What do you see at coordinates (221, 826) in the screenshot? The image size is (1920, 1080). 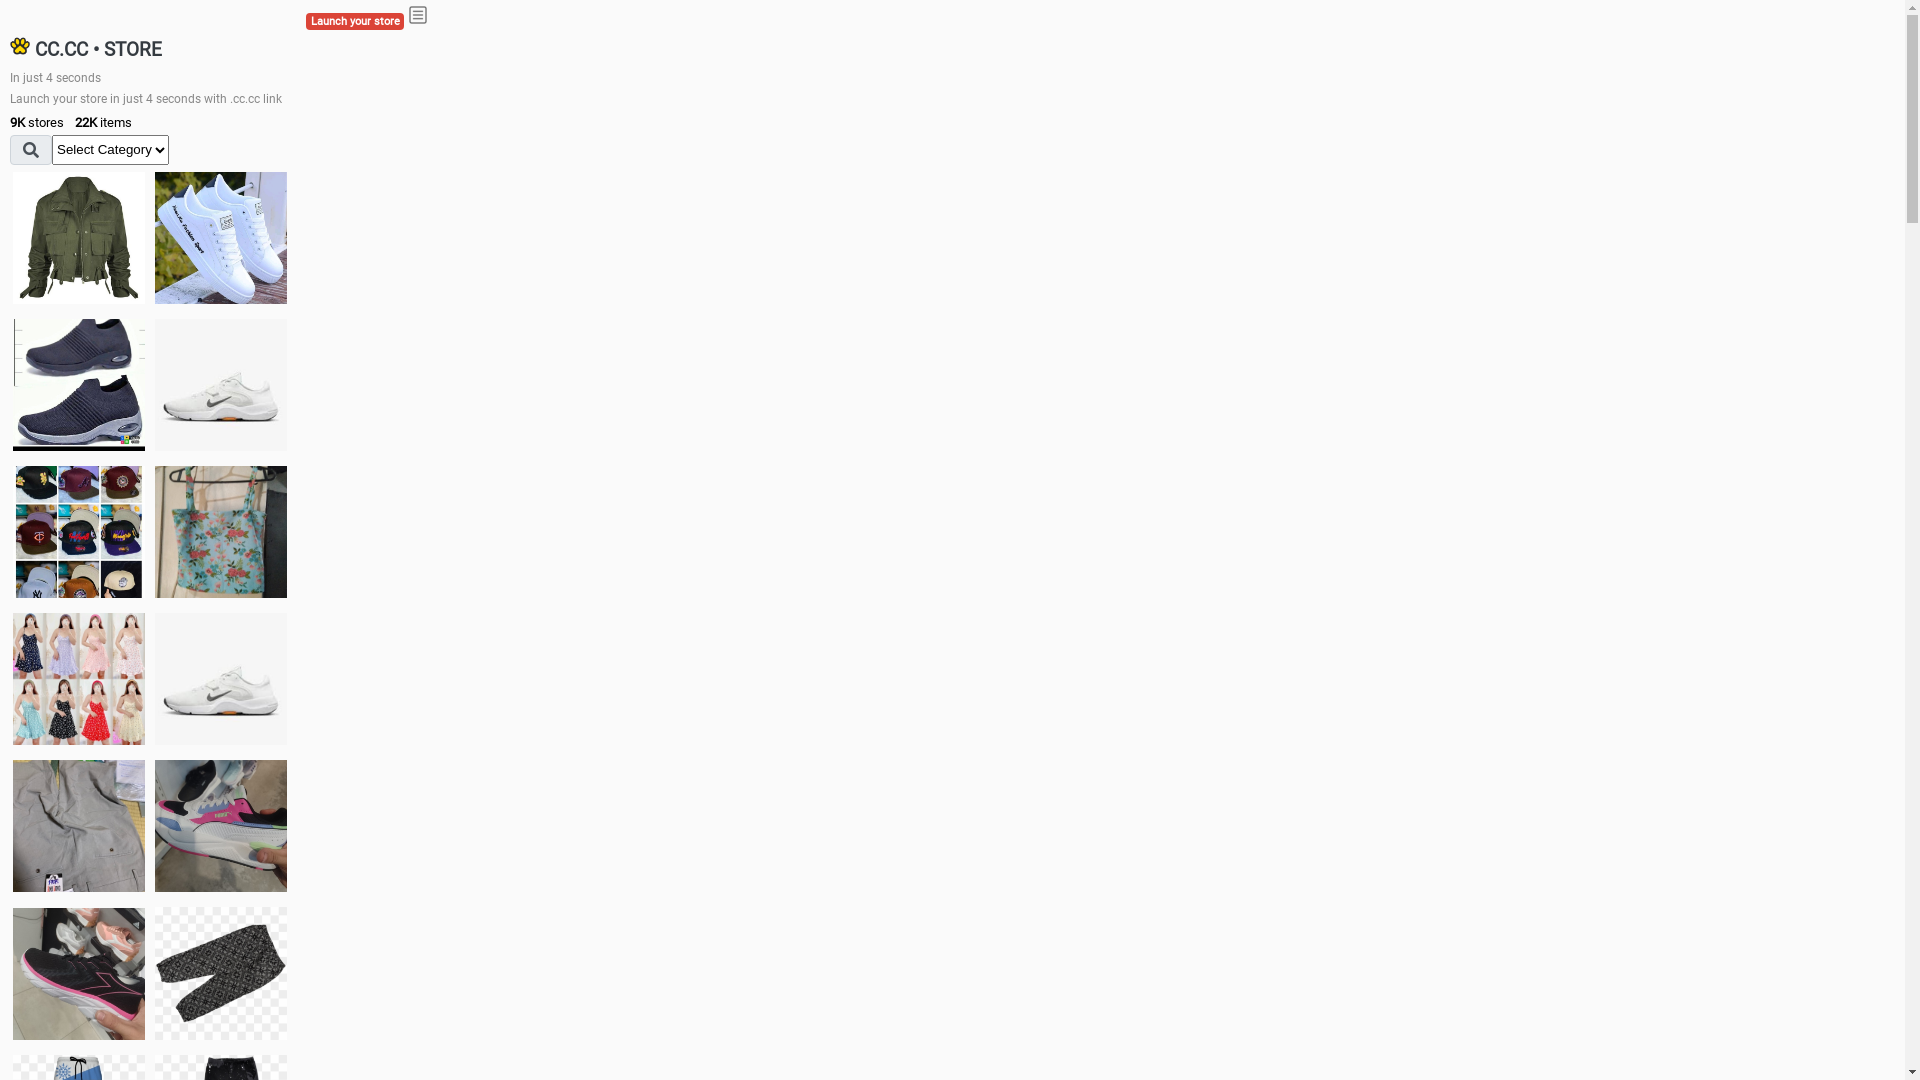 I see `Zapatillas pumas` at bounding box center [221, 826].